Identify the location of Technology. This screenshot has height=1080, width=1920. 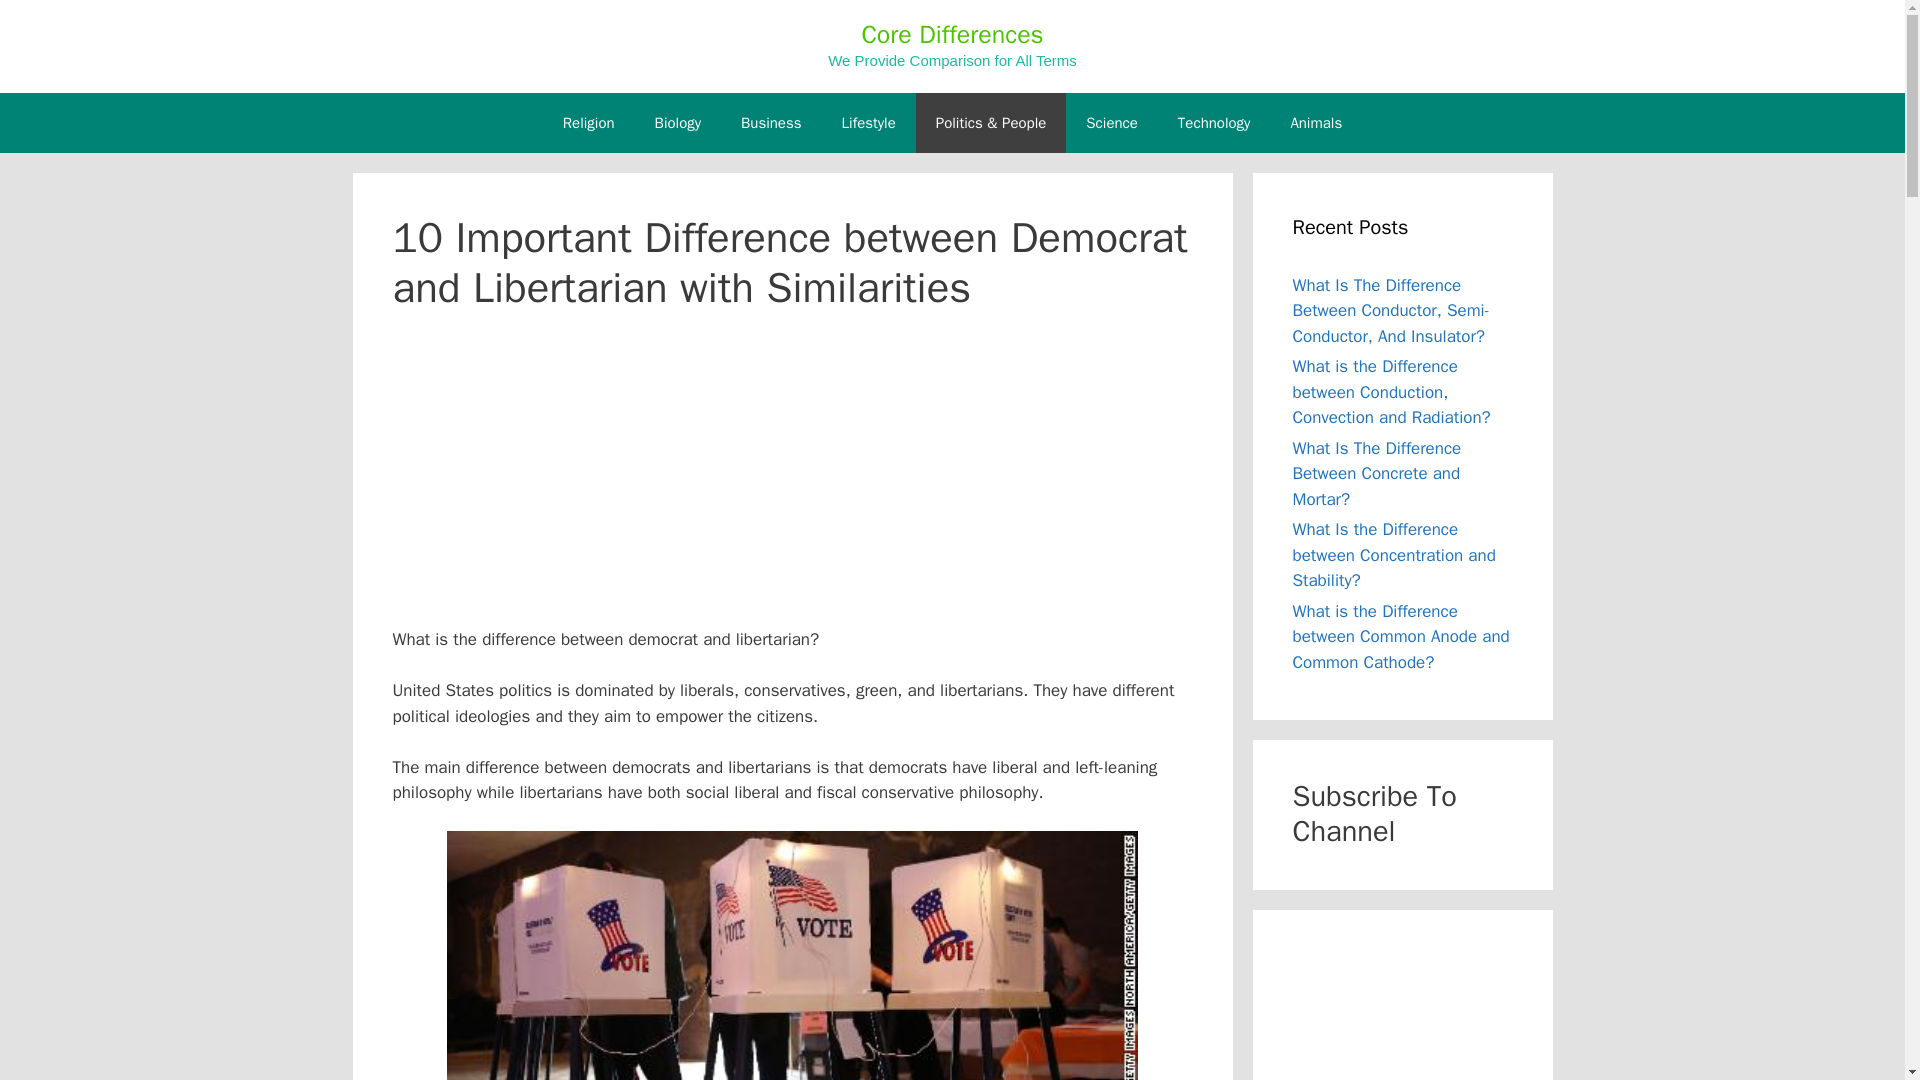
(1214, 122).